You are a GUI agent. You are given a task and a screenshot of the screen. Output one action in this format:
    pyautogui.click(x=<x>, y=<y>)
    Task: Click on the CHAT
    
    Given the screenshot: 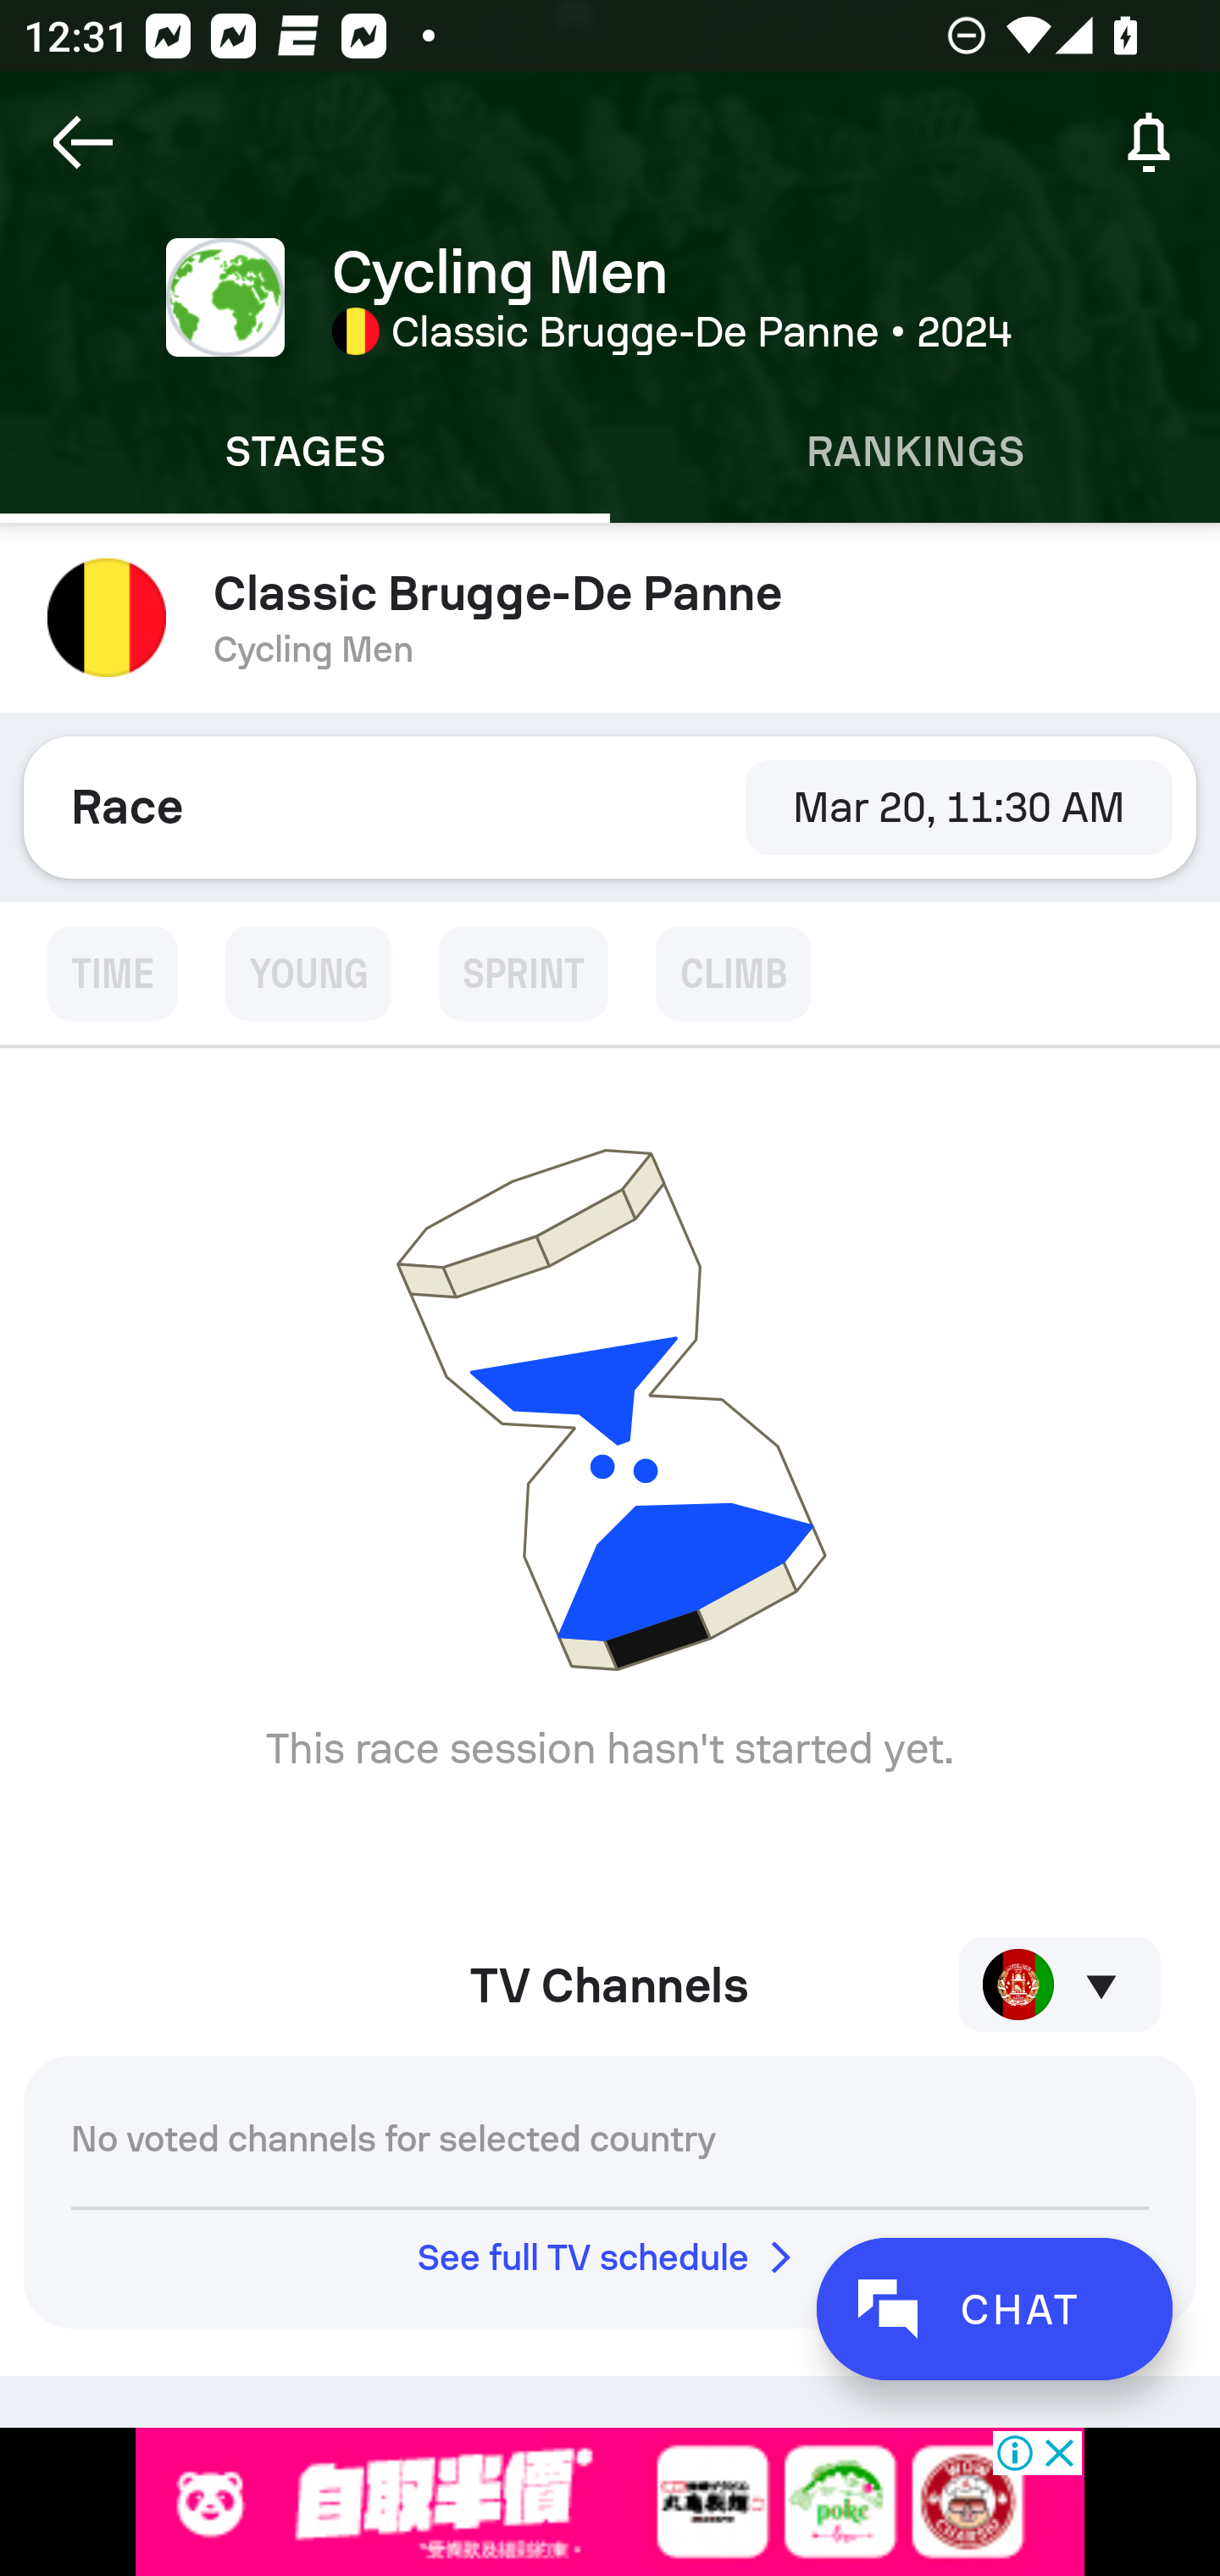 What is the action you would take?
    pyautogui.click(x=994, y=2308)
    